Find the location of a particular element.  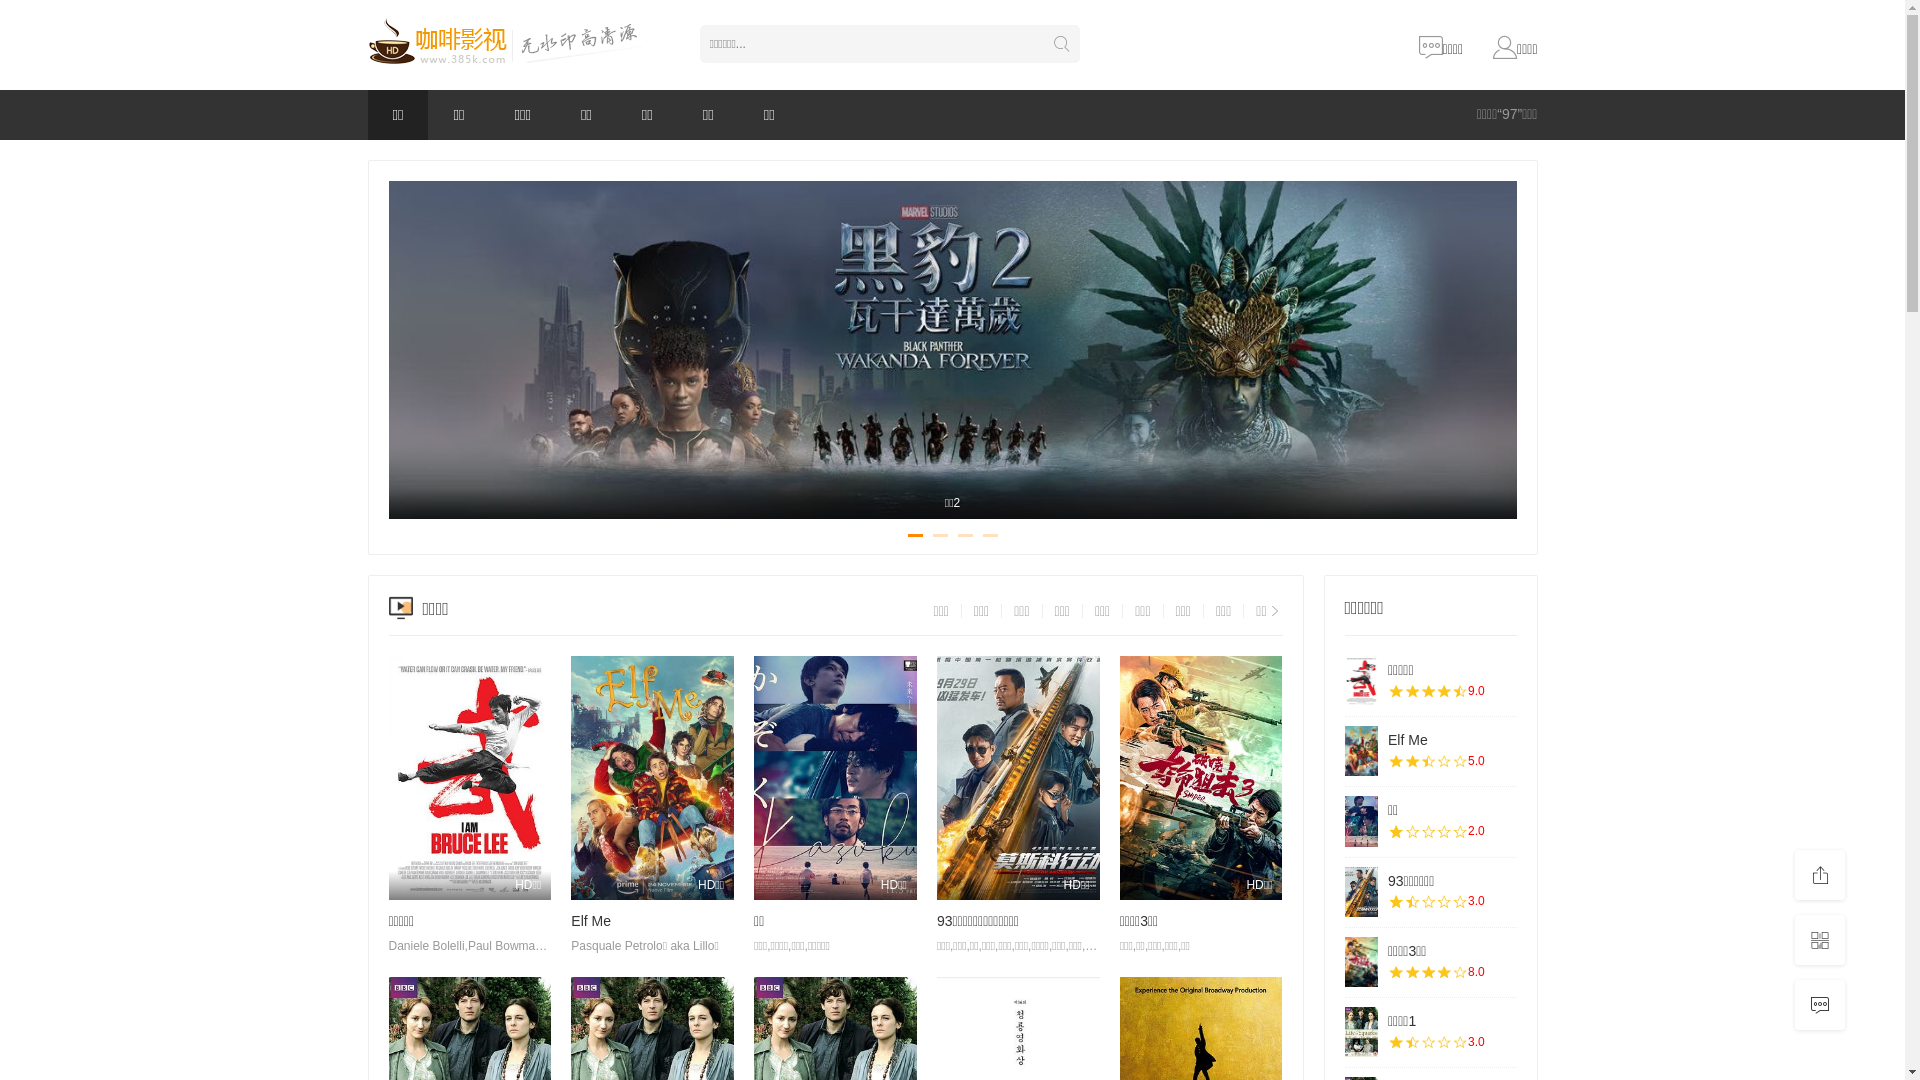

Elf Me is located at coordinates (1408, 740).